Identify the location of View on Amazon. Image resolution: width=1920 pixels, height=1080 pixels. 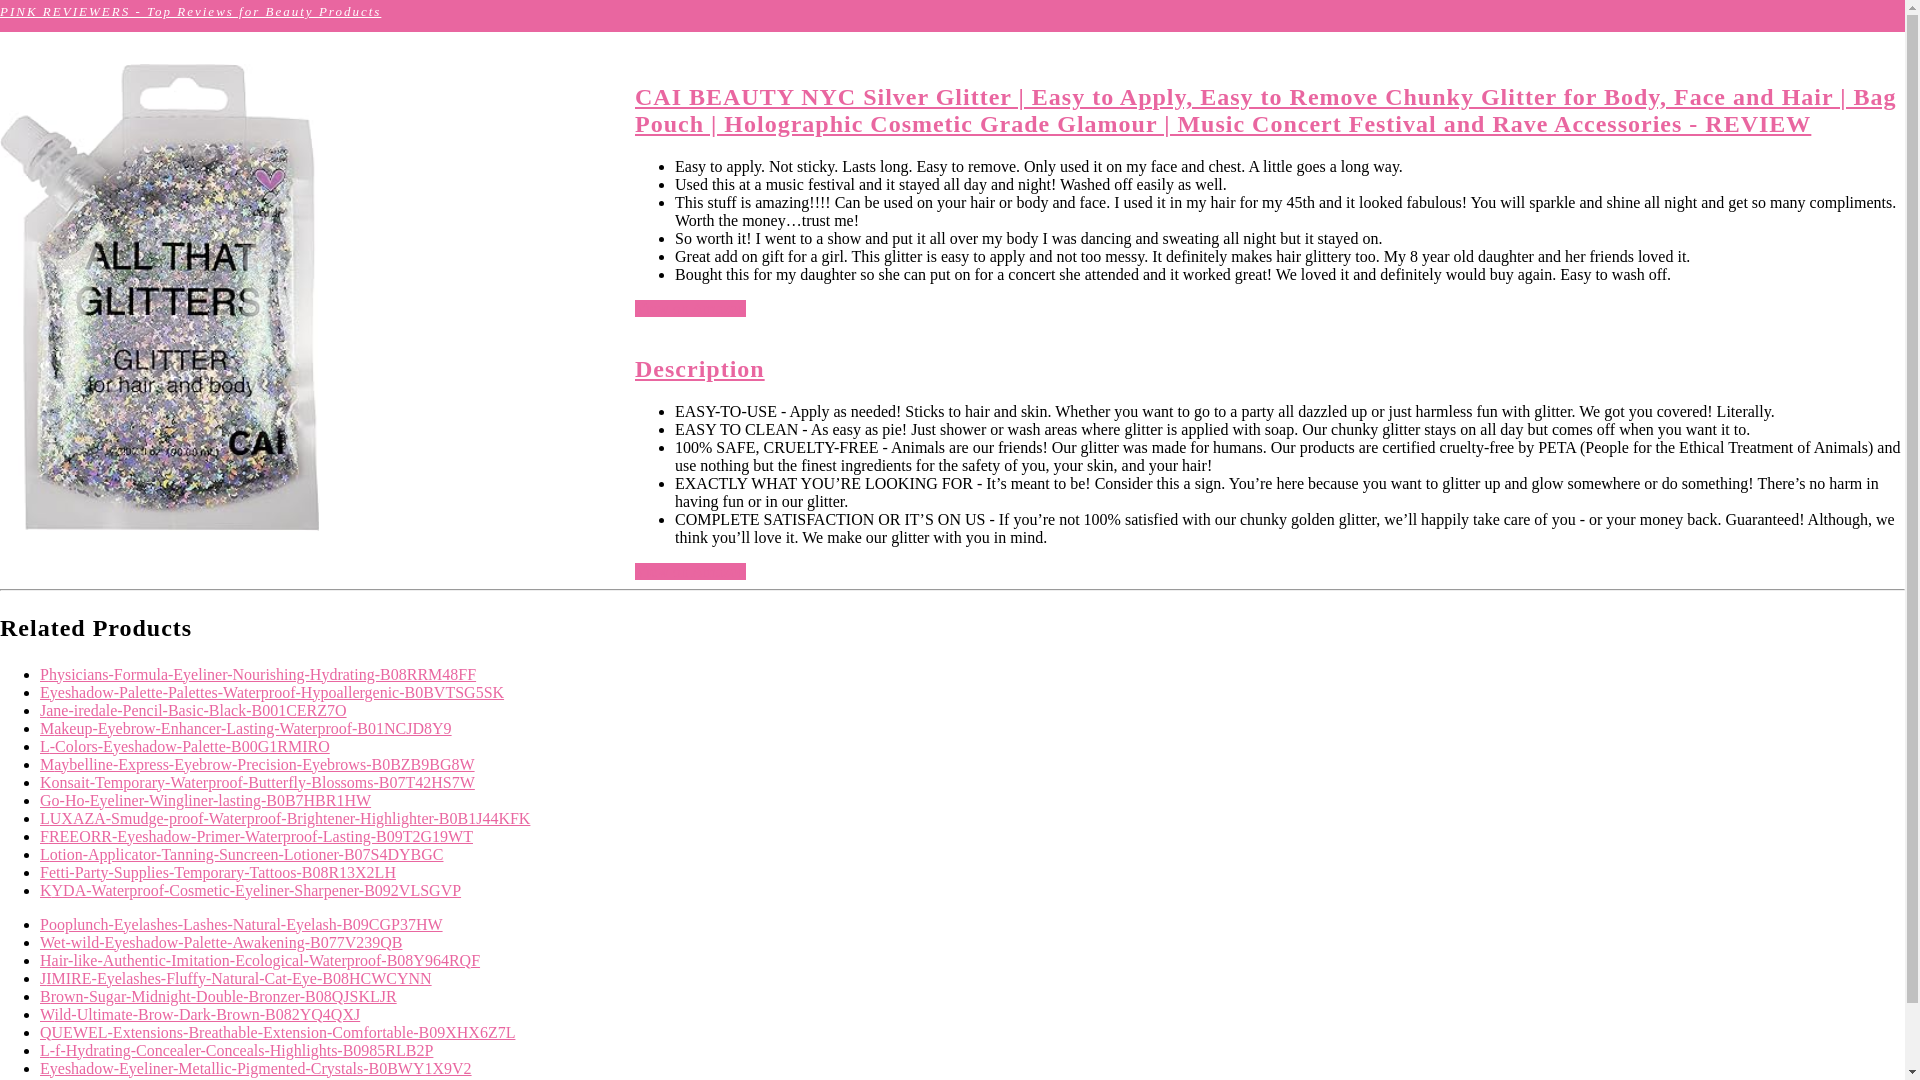
(690, 570).